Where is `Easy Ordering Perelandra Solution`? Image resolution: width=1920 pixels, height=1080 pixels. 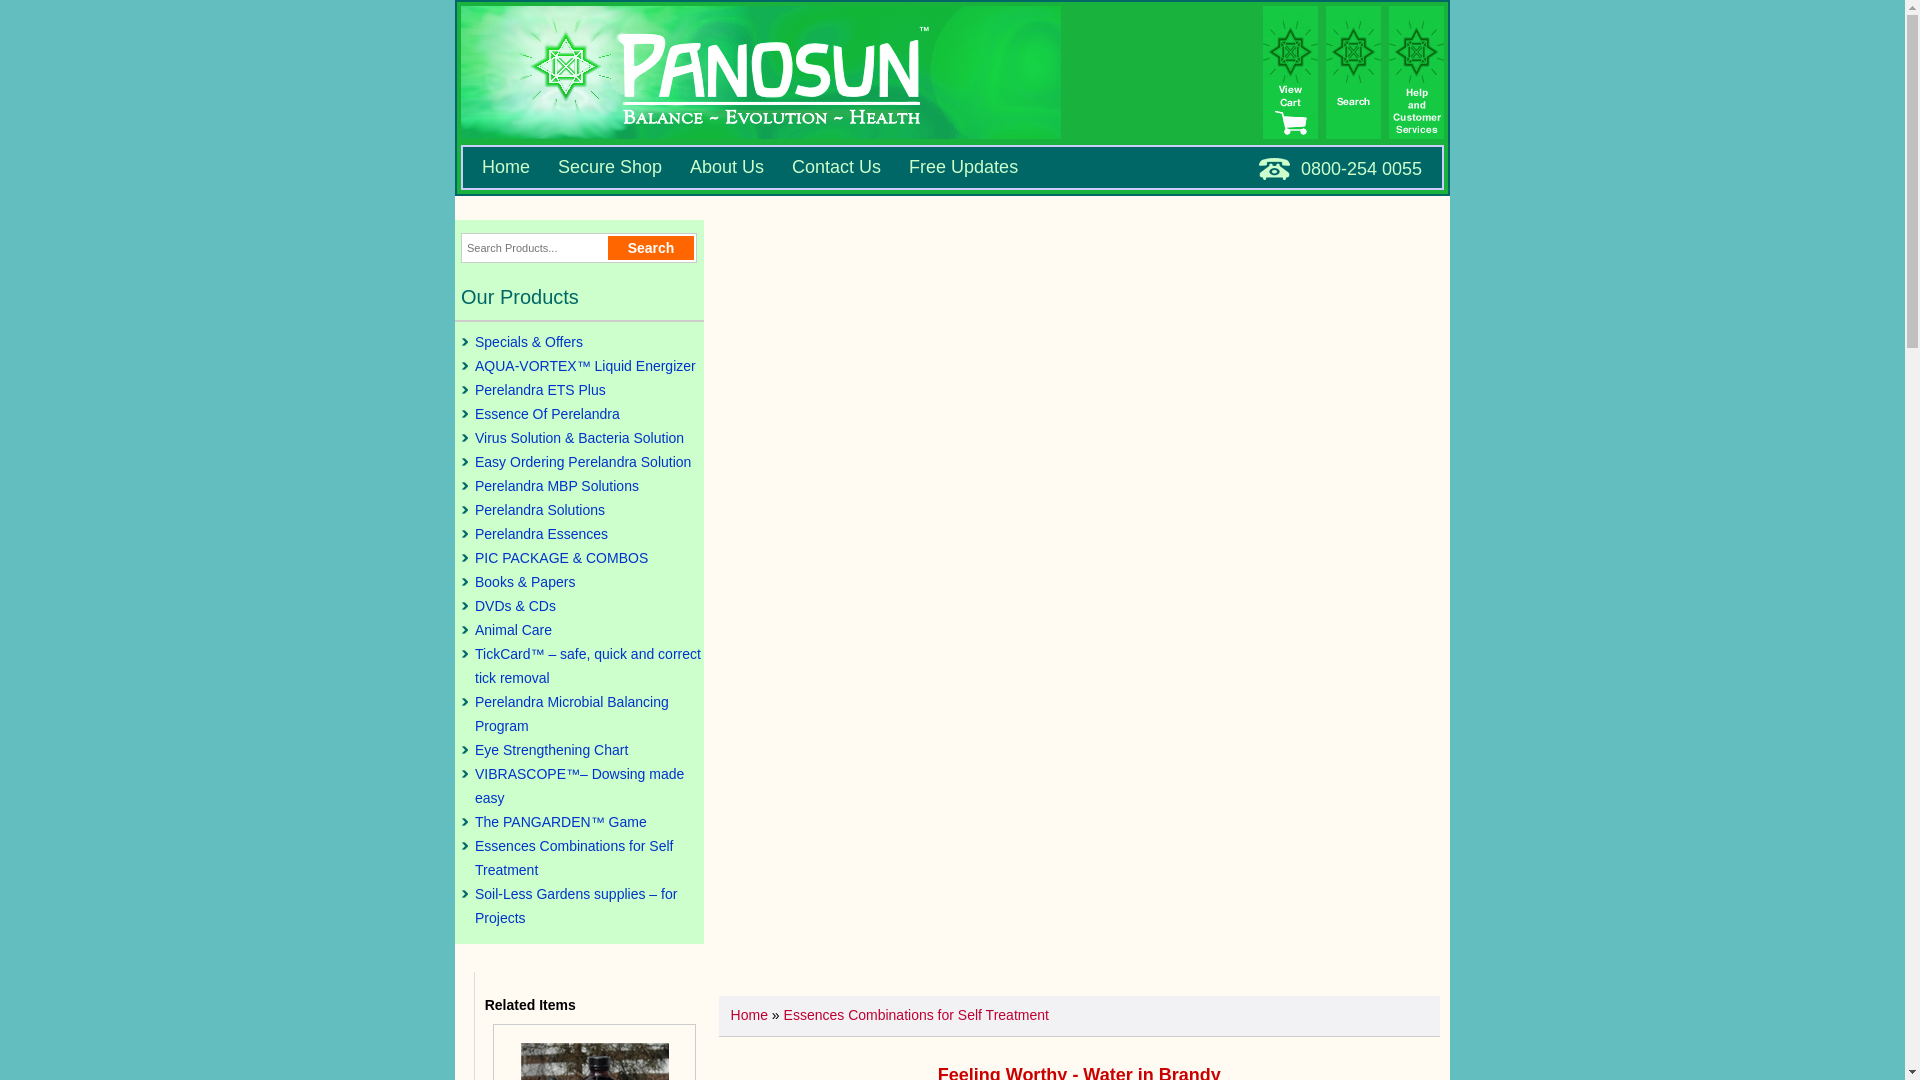
Easy Ordering Perelandra Solution is located at coordinates (580, 462).